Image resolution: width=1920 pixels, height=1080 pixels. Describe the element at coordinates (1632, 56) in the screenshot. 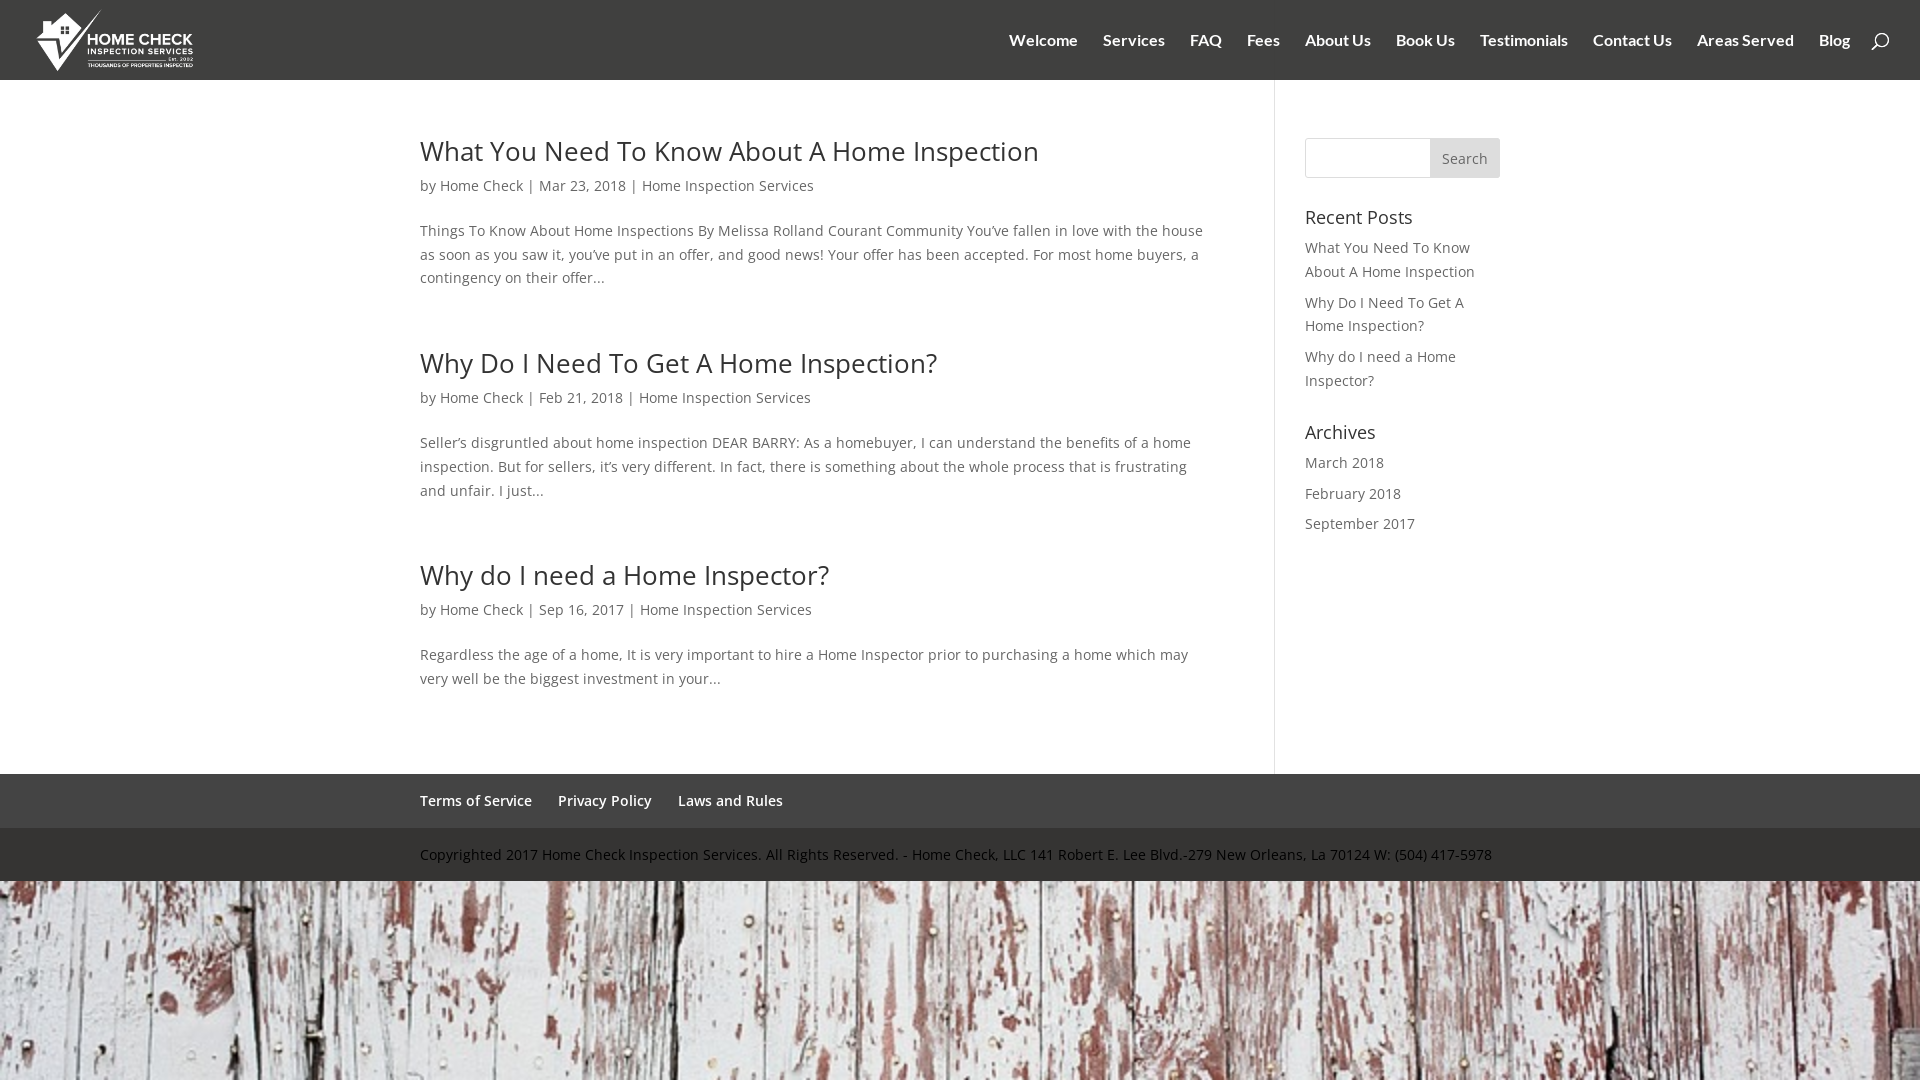

I see `Contact Us` at that location.